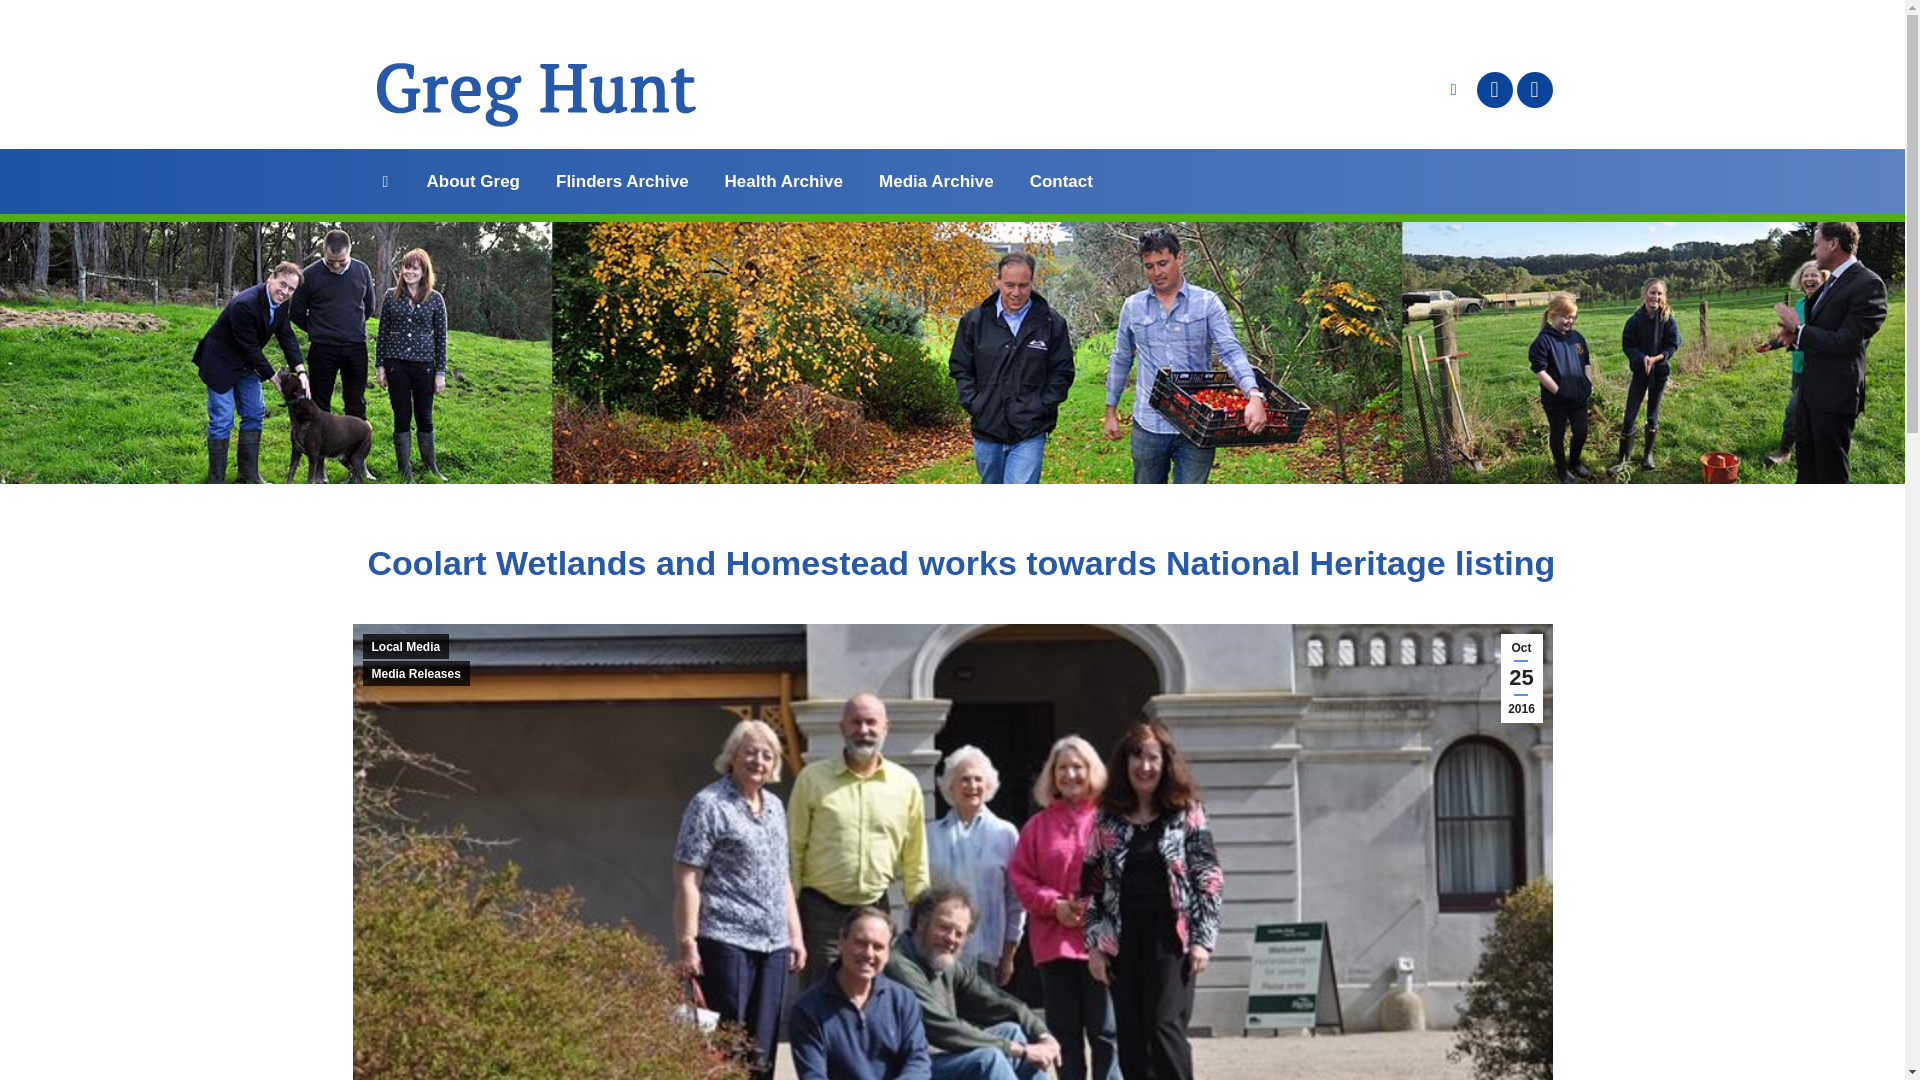  Describe the element at coordinates (1520, 678) in the screenshot. I see `12:00 am` at that location.